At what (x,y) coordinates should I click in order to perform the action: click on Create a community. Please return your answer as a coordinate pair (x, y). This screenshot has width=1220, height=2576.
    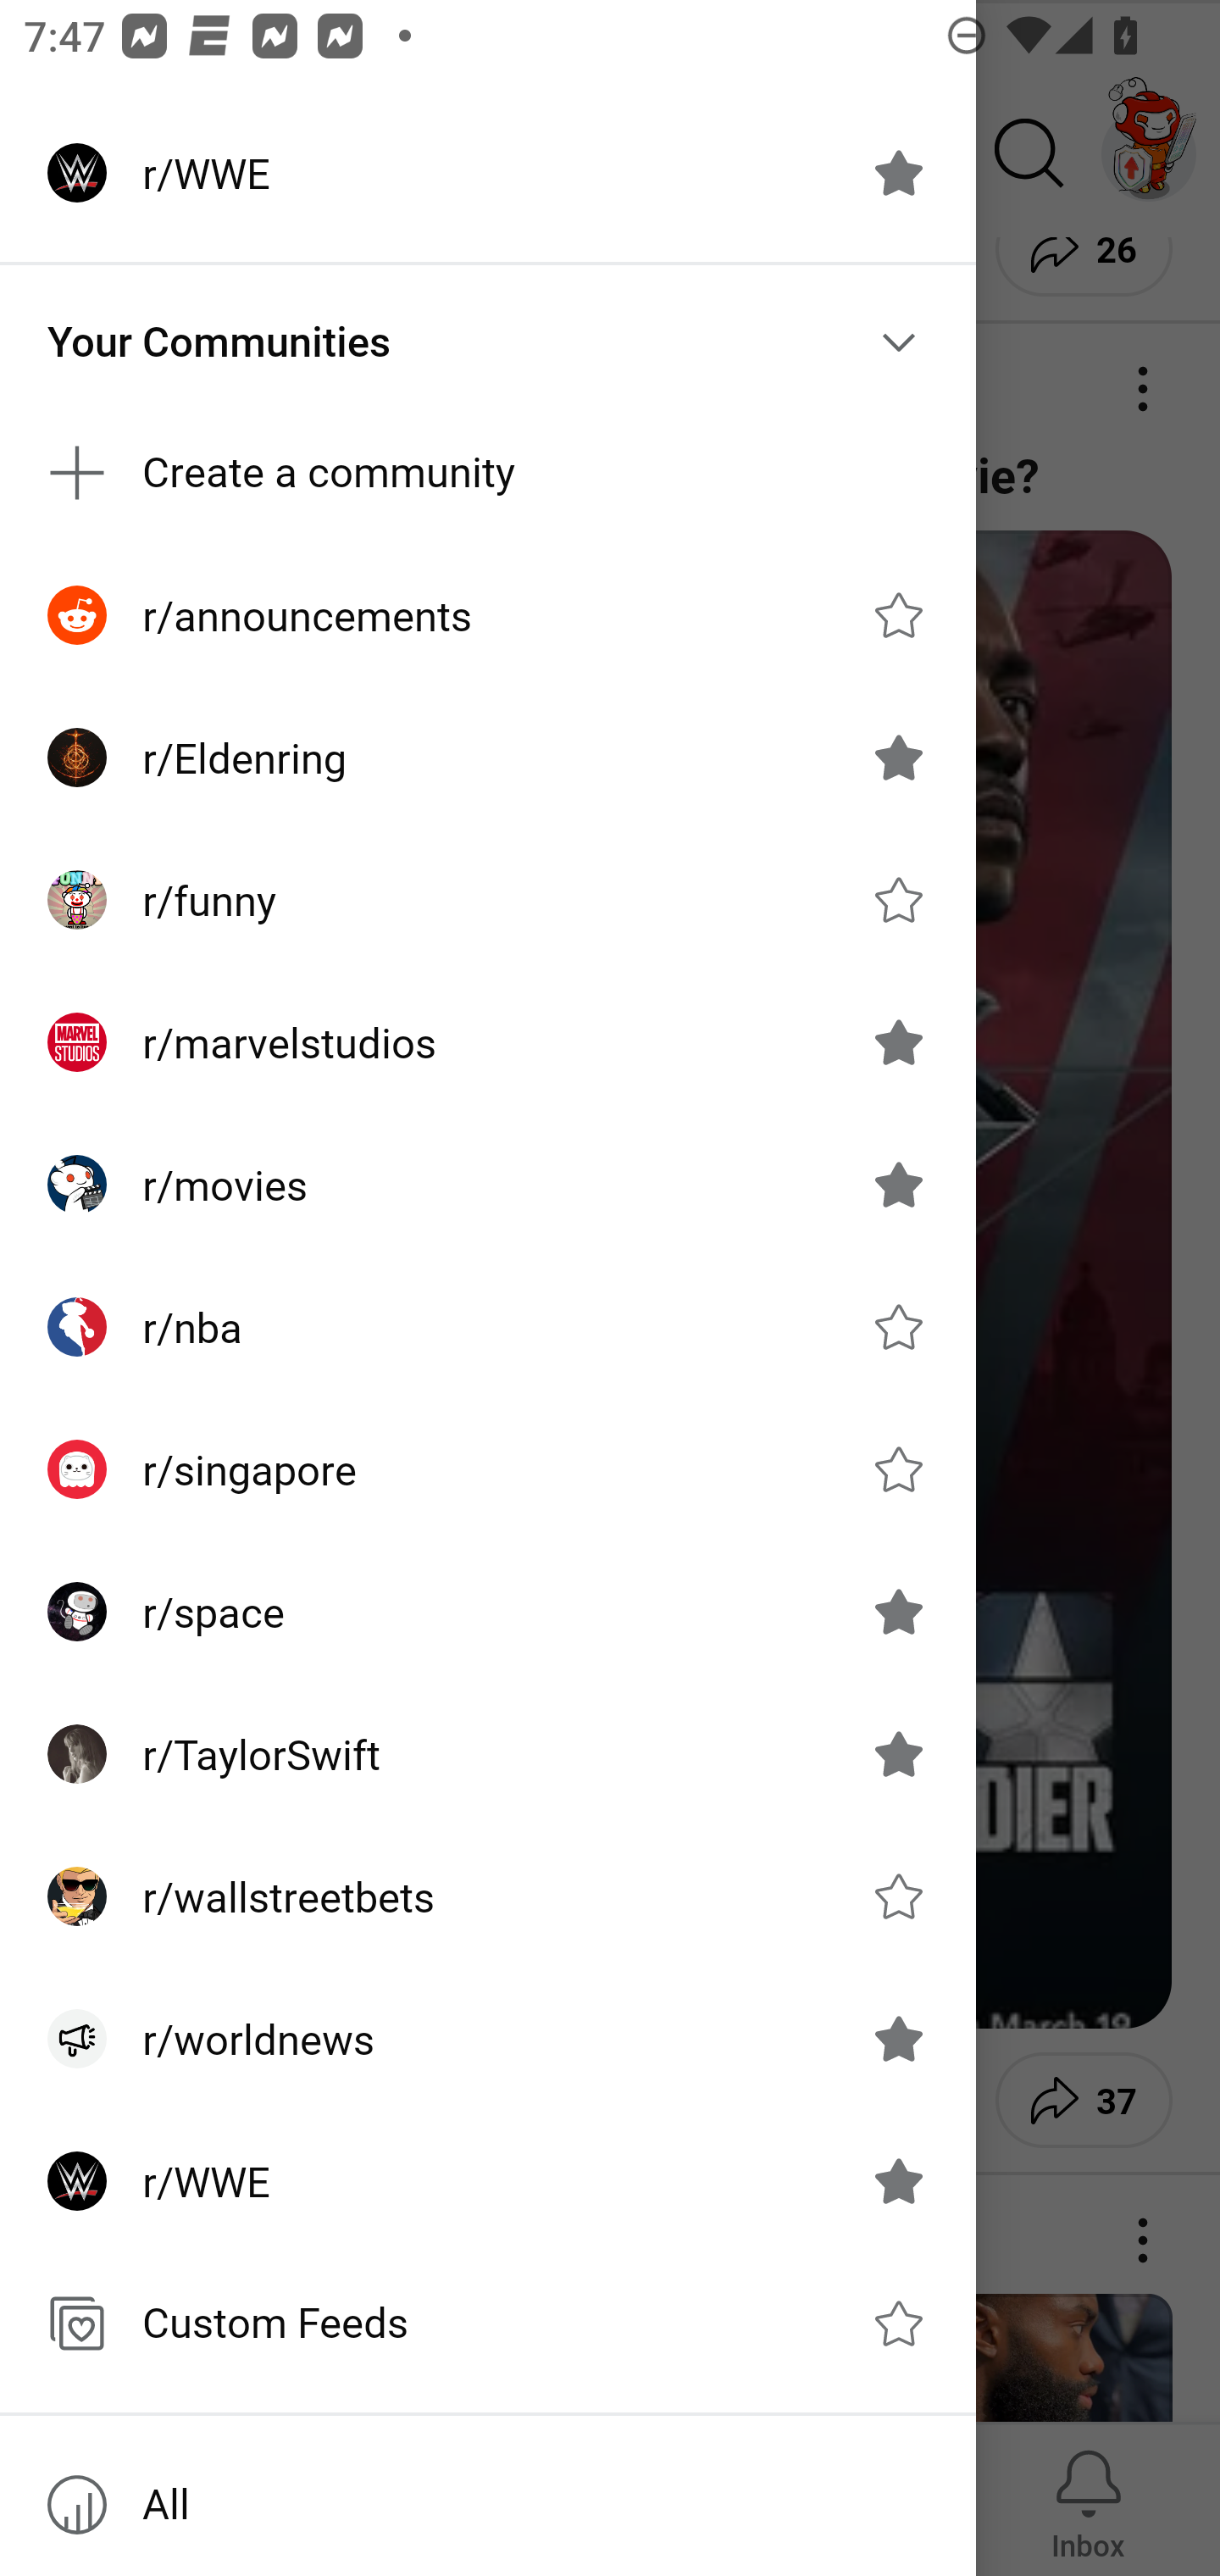
    Looking at the image, I should click on (488, 473).